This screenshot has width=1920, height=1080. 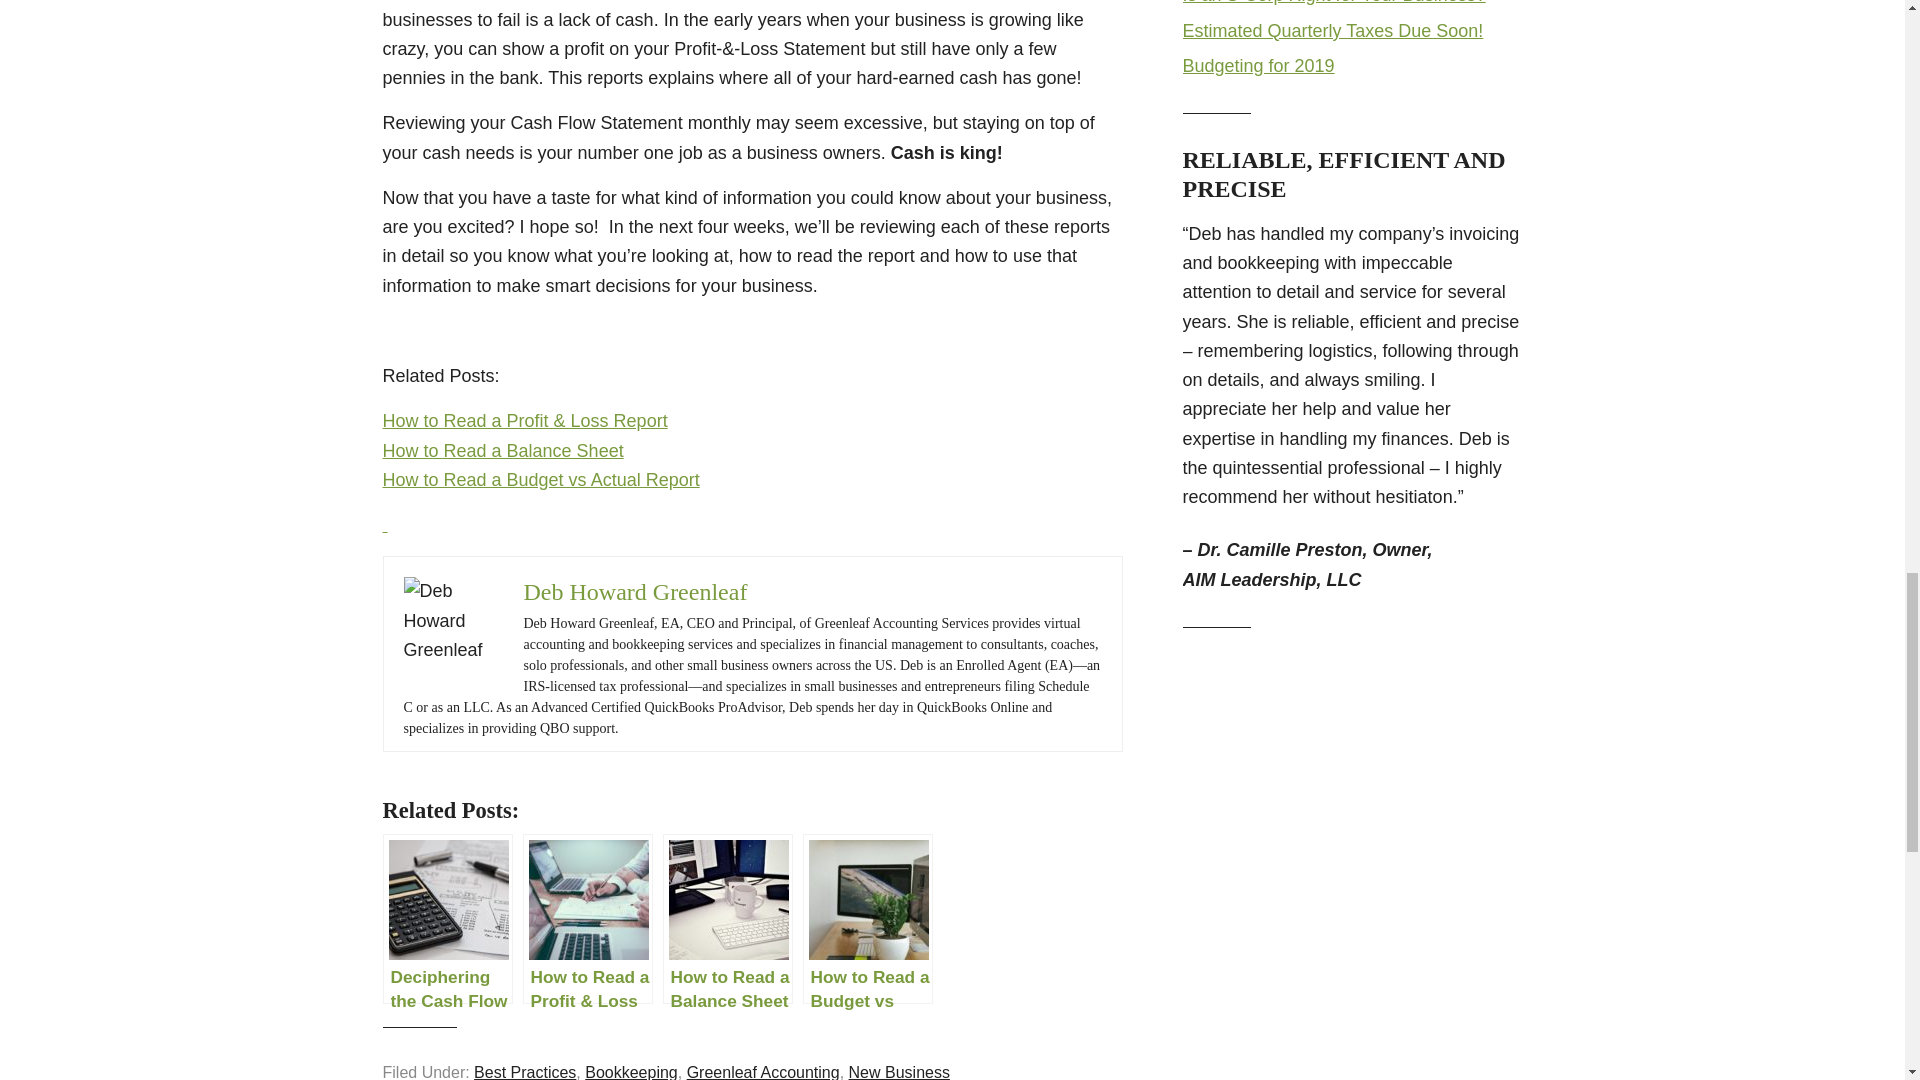 I want to click on Best Practices, so click(x=525, y=1072).